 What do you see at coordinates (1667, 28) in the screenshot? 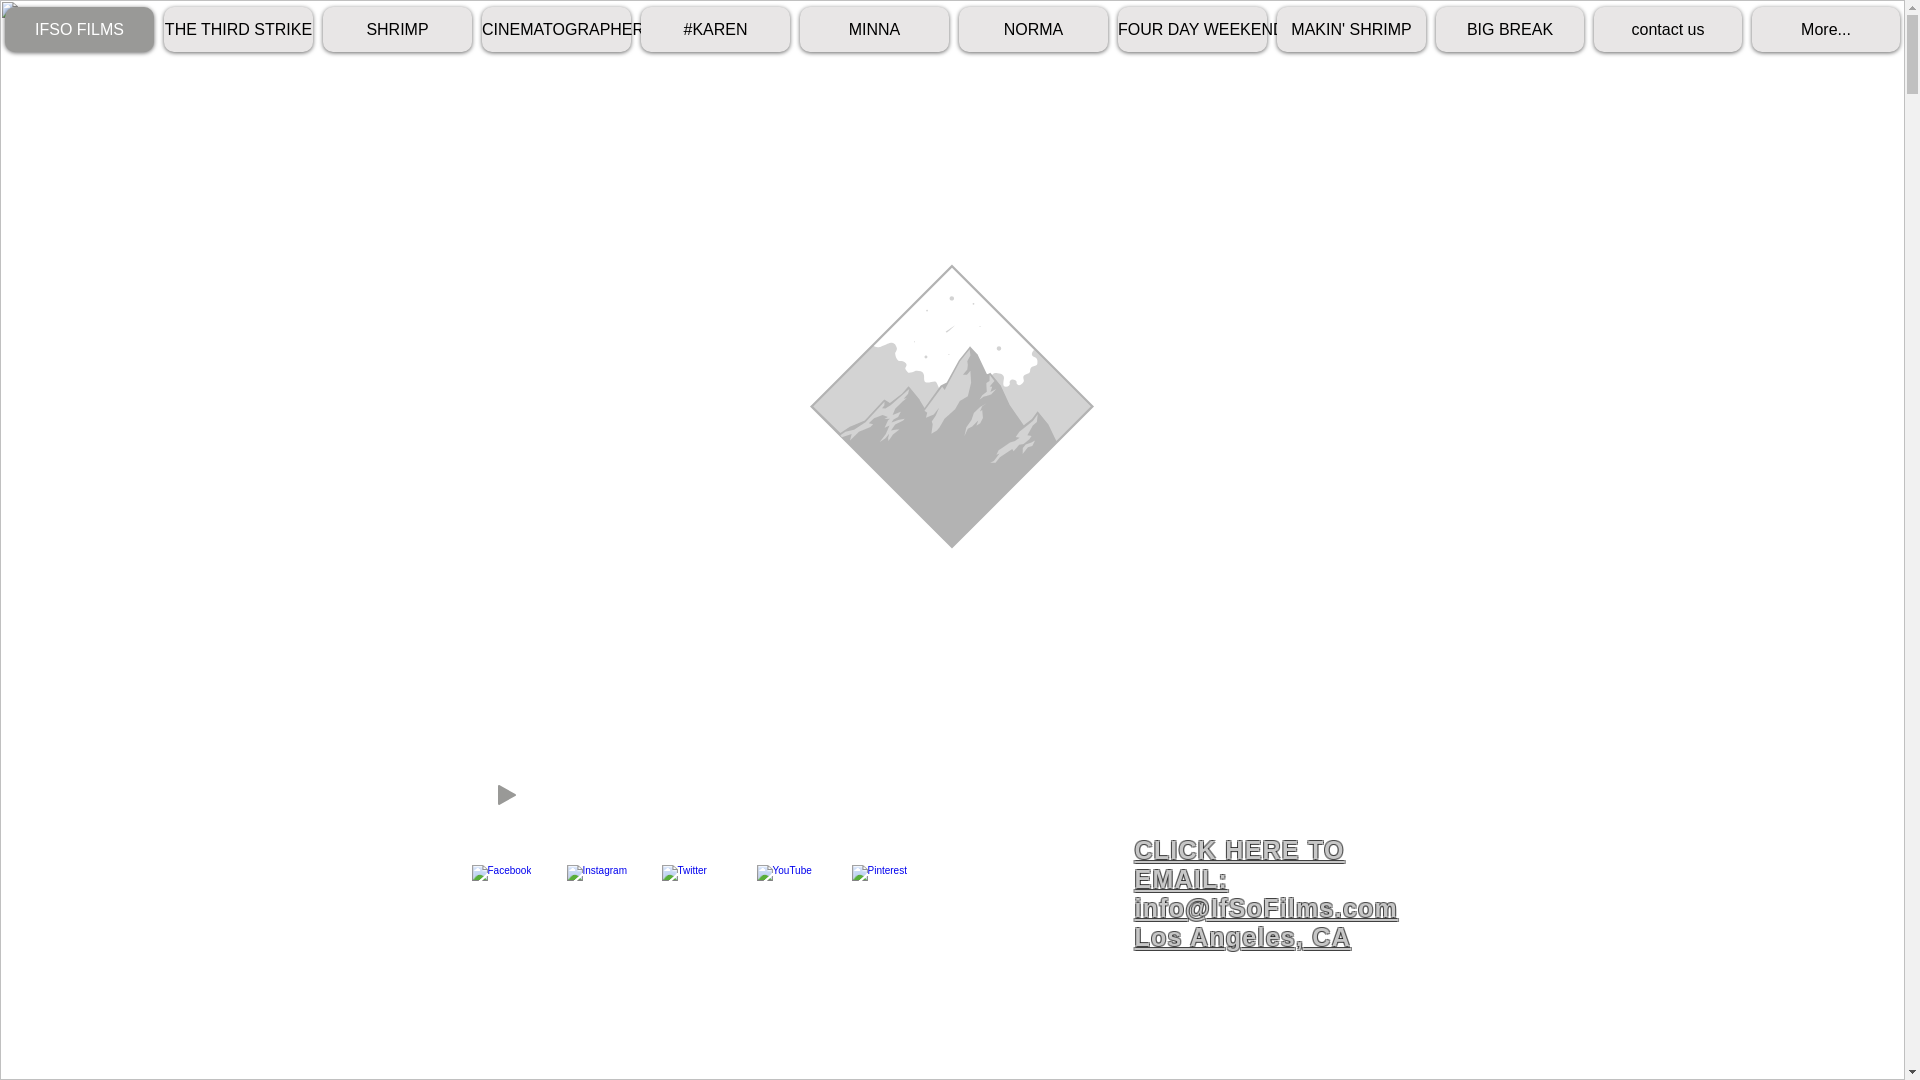
I see `contact us` at bounding box center [1667, 28].